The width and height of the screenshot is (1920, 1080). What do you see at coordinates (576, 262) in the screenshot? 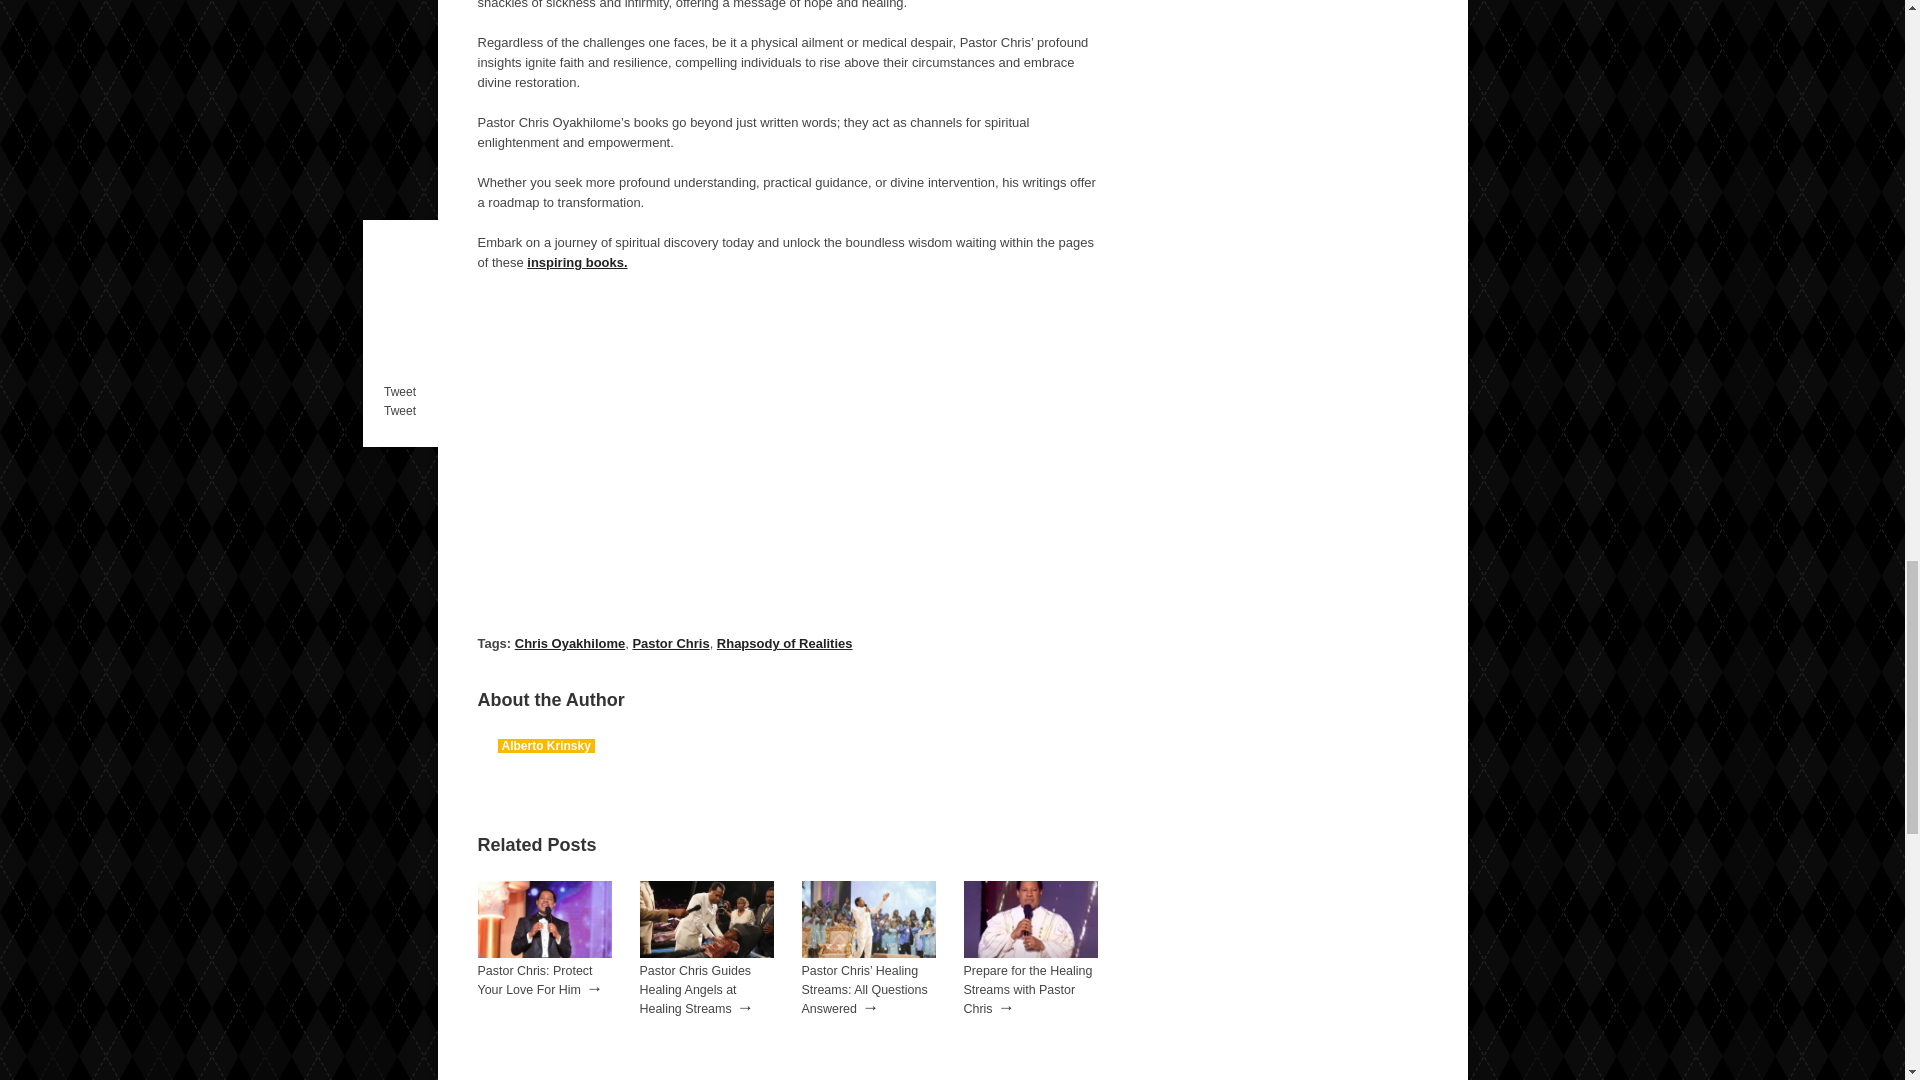
I see `inspiring books.` at bounding box center [576, 262].